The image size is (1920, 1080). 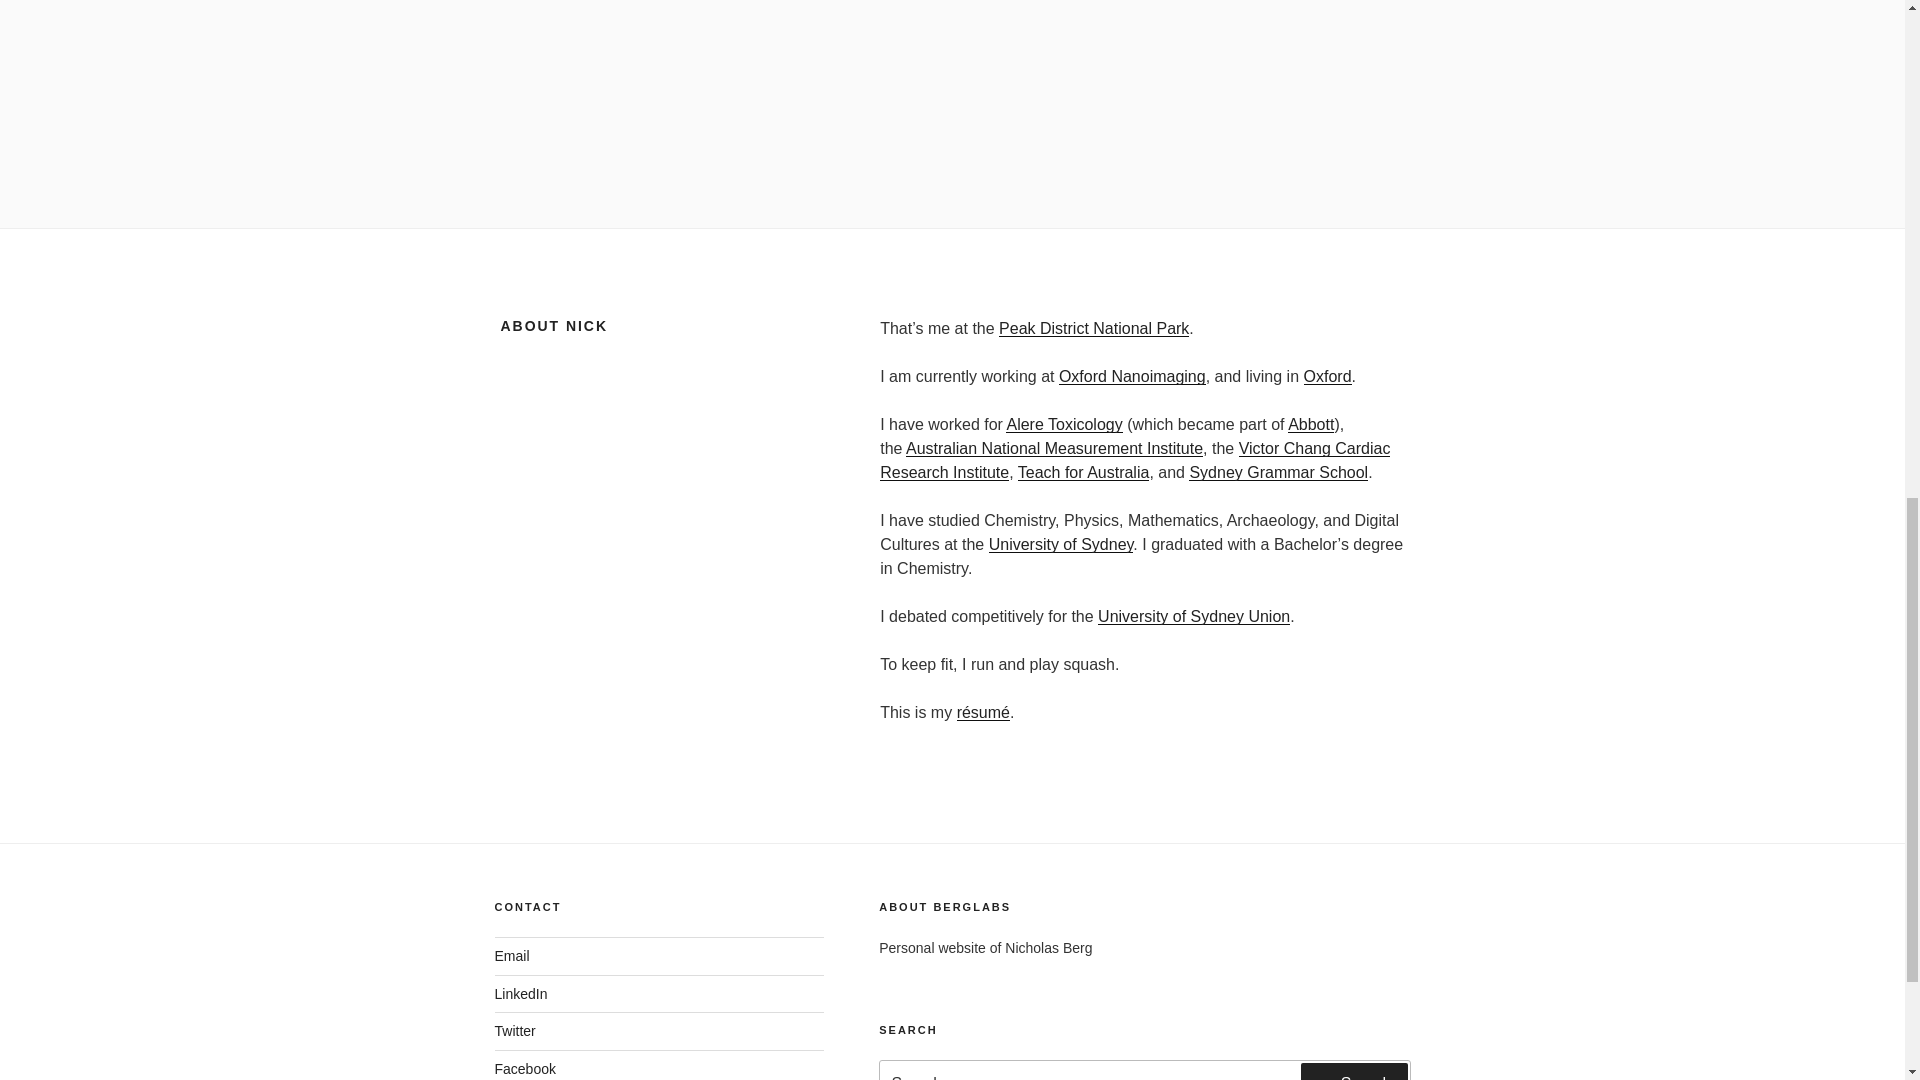 What do you see at coordinates (1194, 616) in the screenshot?
I see `University of Sydney Union` at bounding box center [1194, 616].